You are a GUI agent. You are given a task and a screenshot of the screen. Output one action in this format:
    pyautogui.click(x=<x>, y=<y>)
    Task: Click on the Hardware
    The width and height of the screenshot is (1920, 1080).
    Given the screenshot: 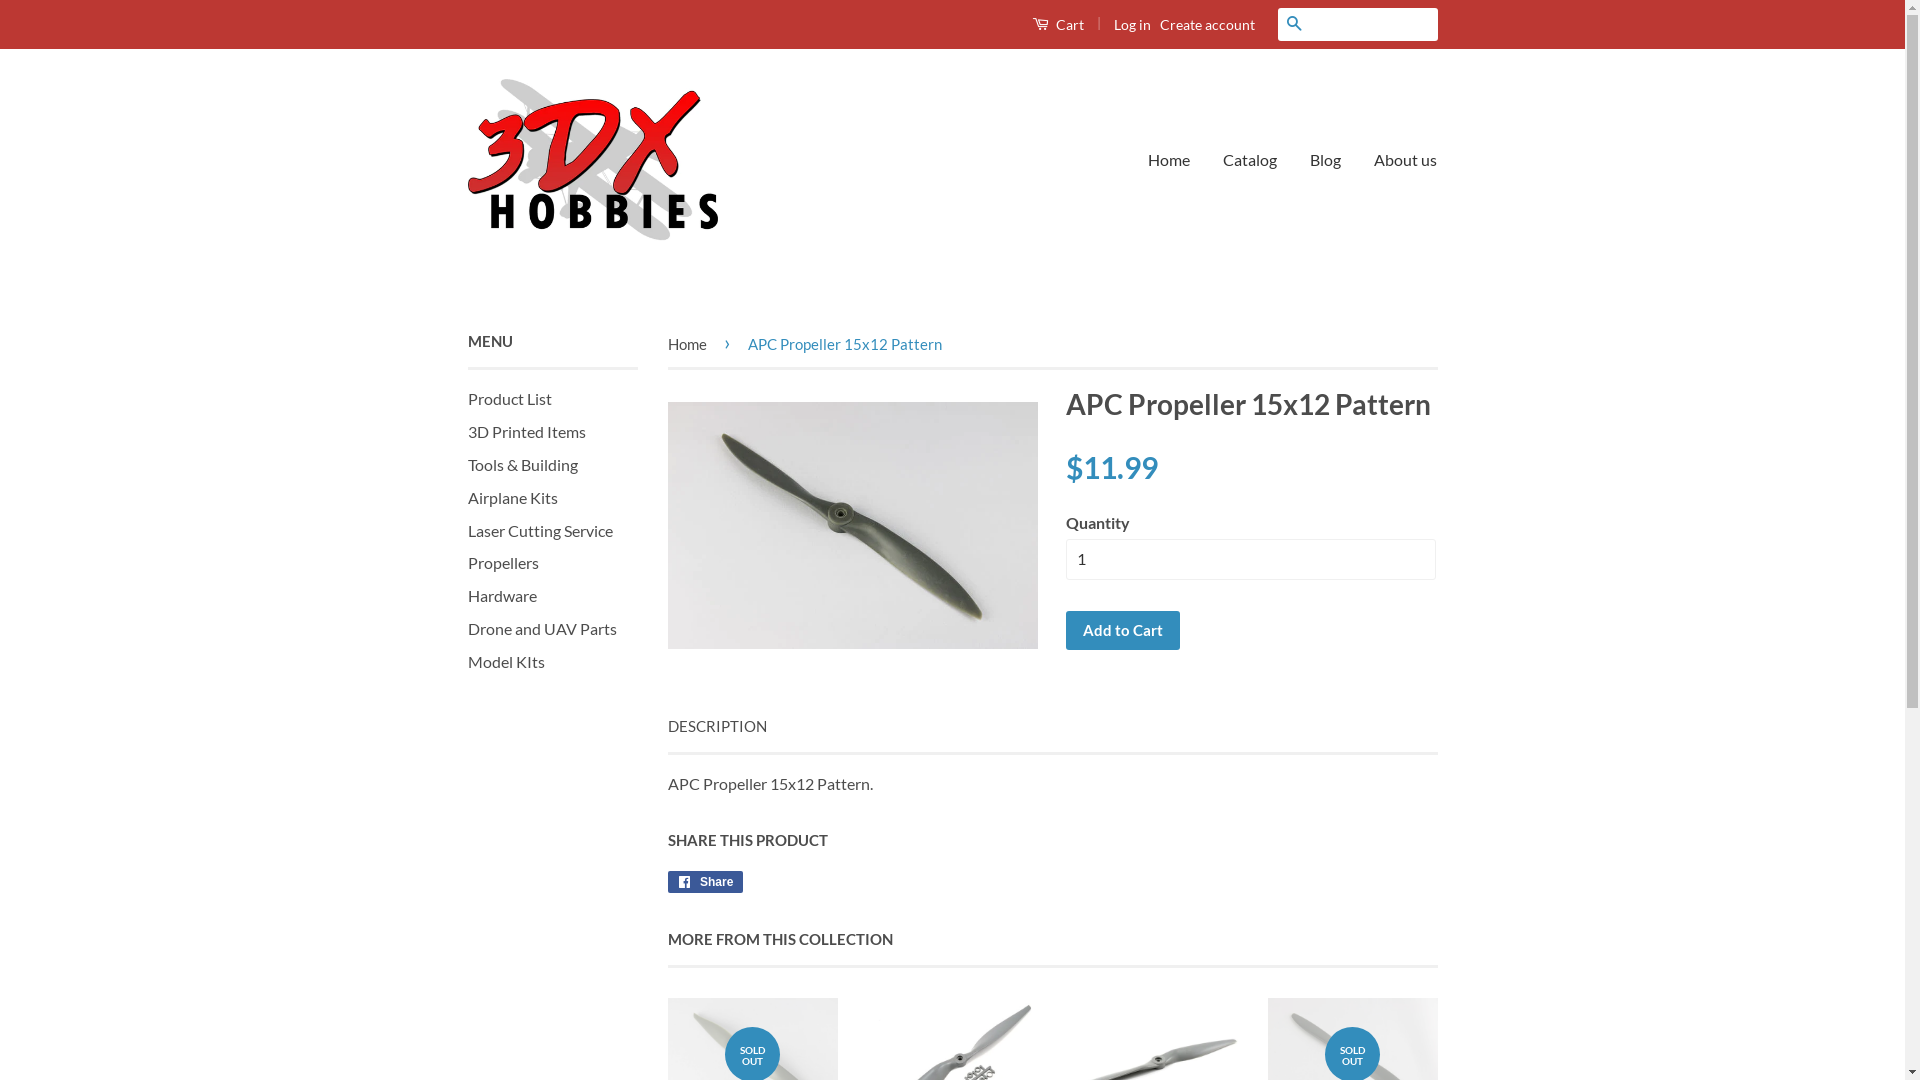 What is the action you would take?
    pyautogui.click(x=502, y=596)
    